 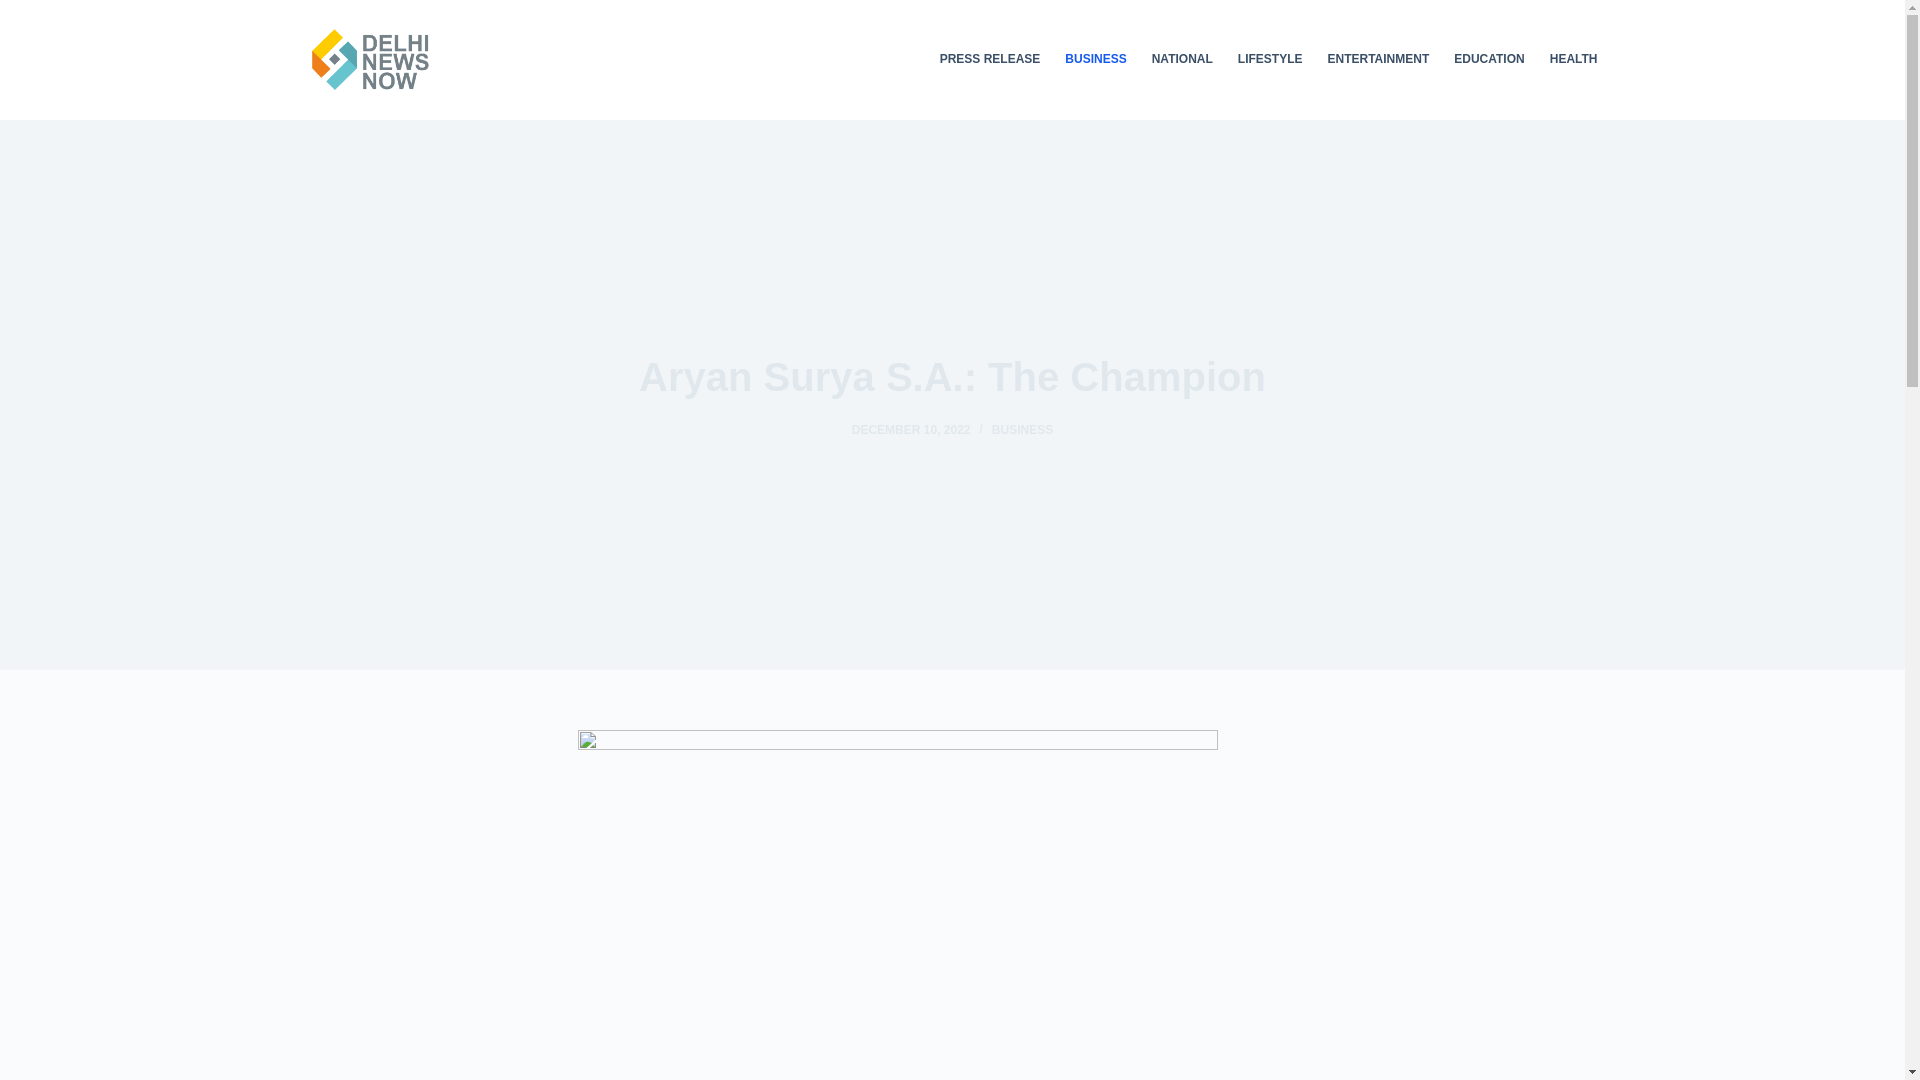 What do you see at coordinates (1181, 60) in the screenshot?
I see `NATIONAL` at bounding box center [1181, 60].